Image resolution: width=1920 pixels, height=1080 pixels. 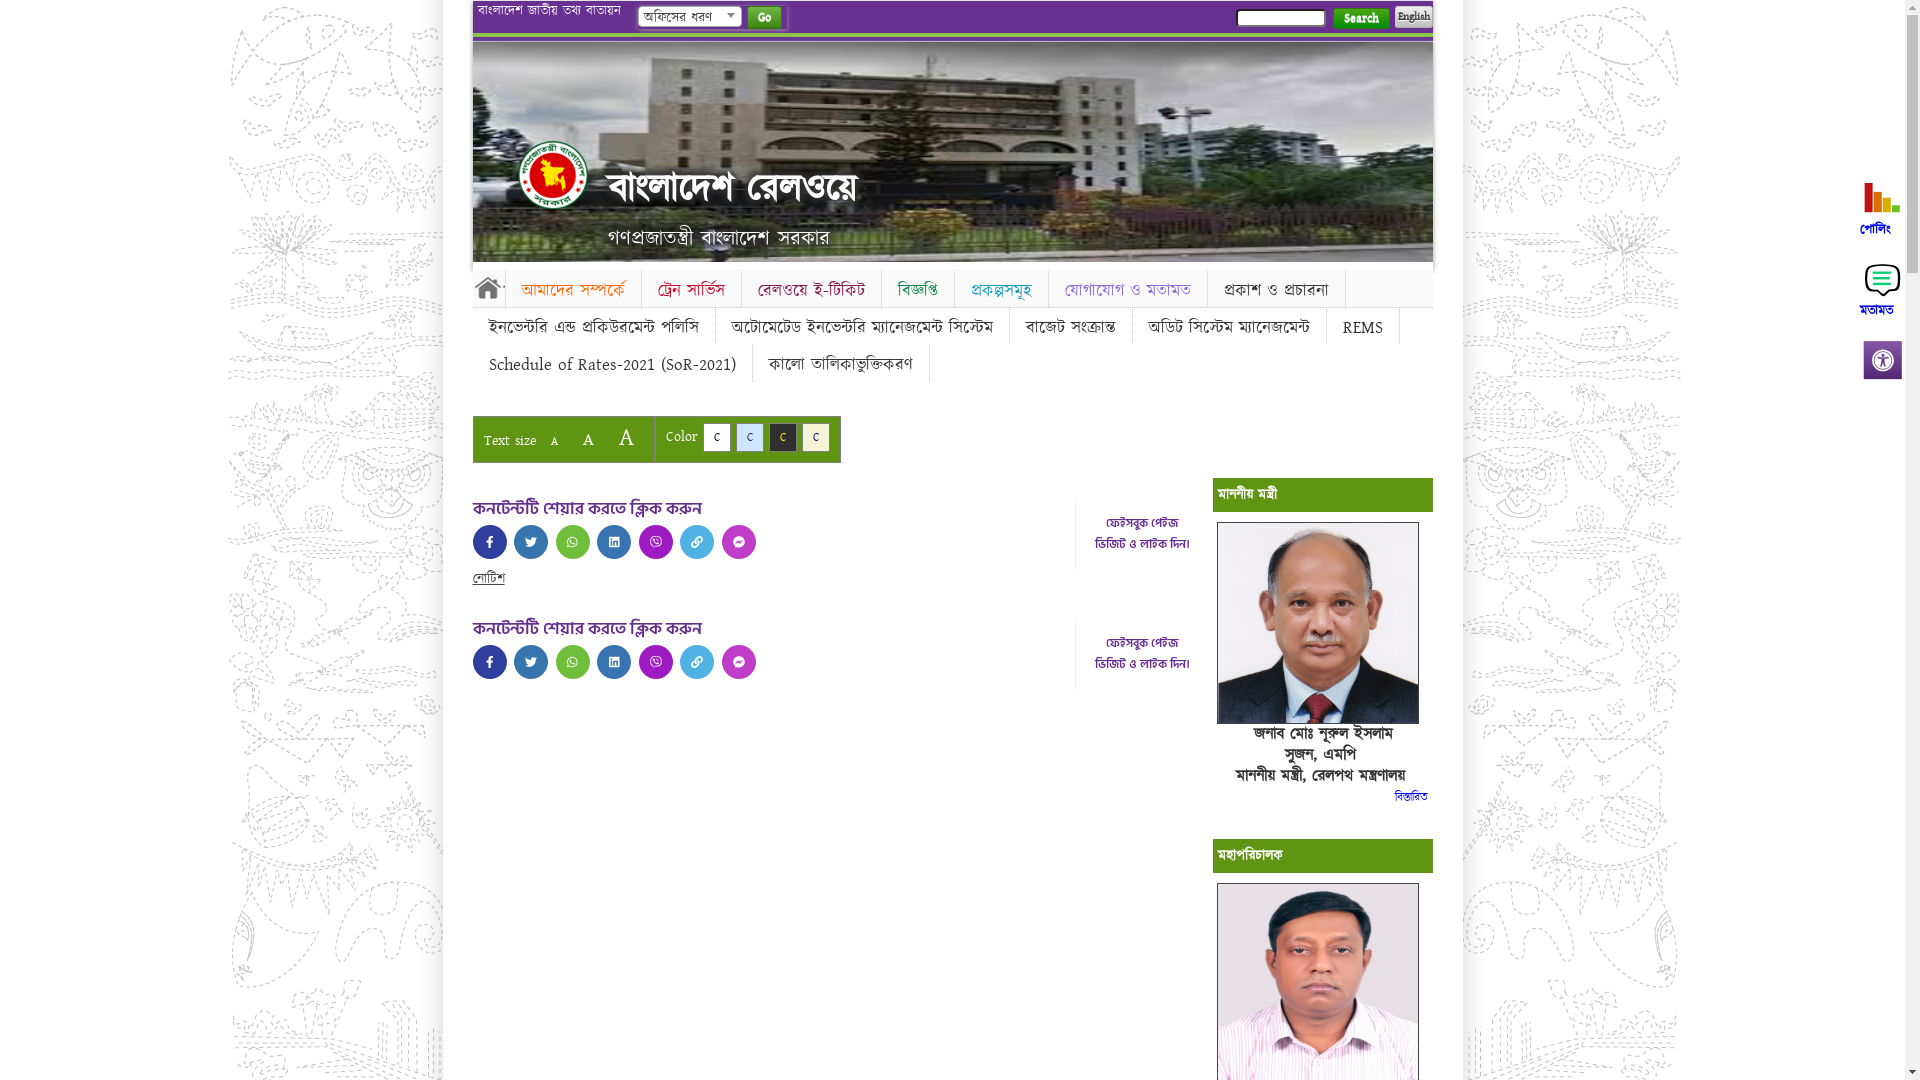 I want to click on English, so click(x=1413, y=17).